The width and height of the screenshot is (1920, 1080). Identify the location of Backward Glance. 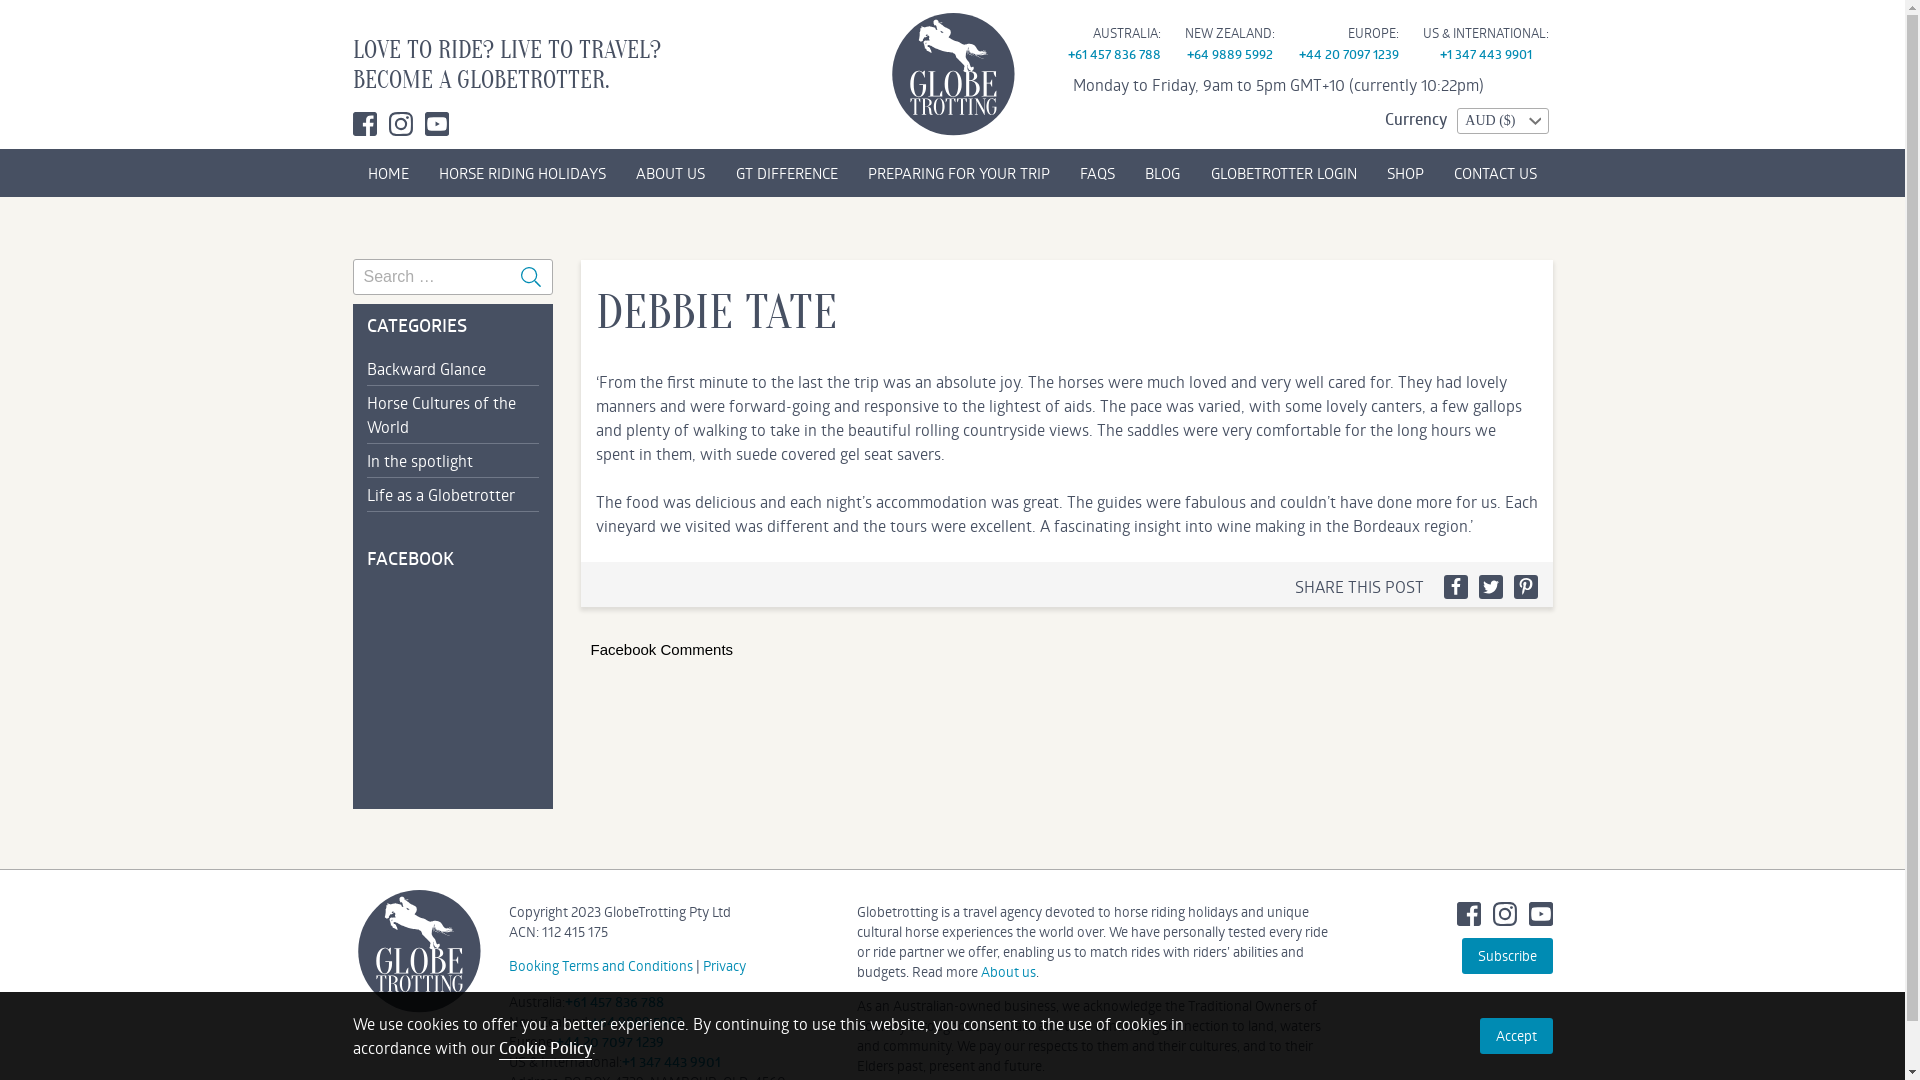
(452, 368).